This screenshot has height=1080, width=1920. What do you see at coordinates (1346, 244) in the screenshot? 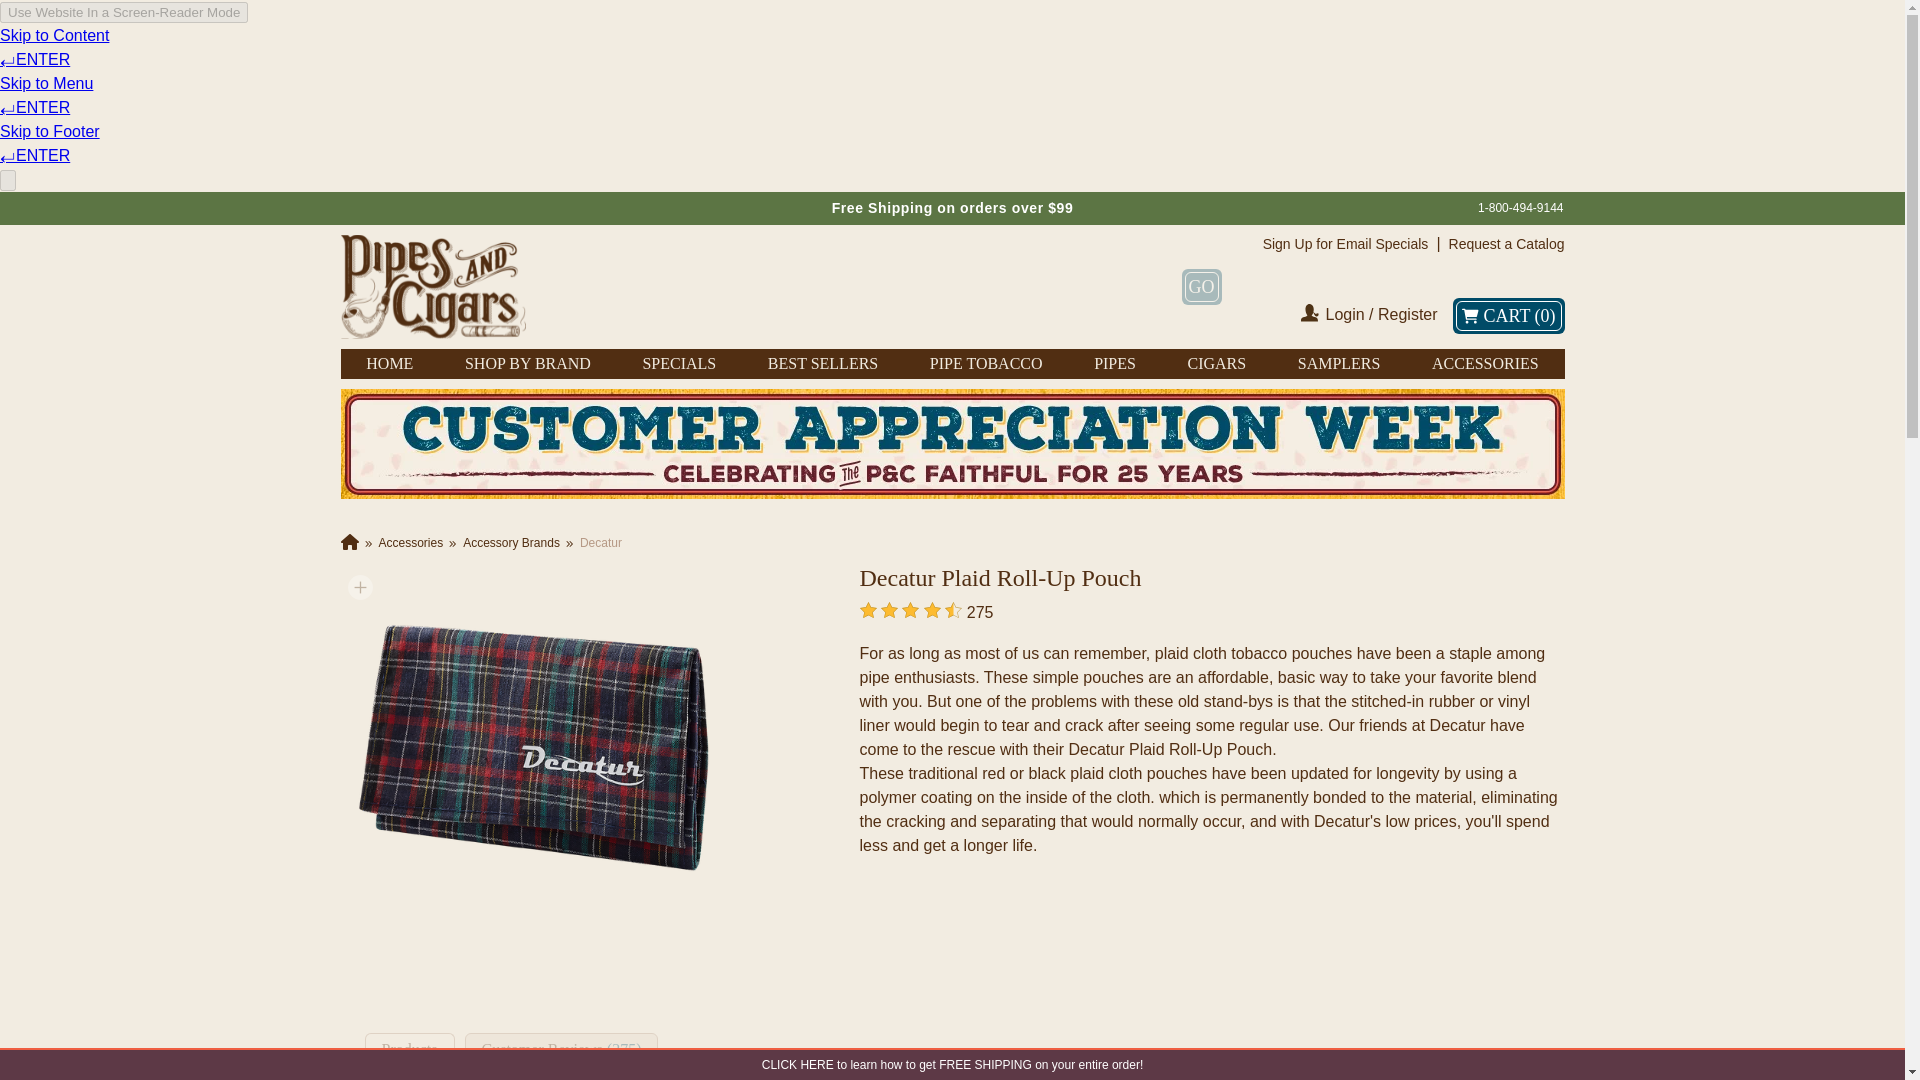
I see `Sign Up for Email Specials` at bounding box center [1346, 244].